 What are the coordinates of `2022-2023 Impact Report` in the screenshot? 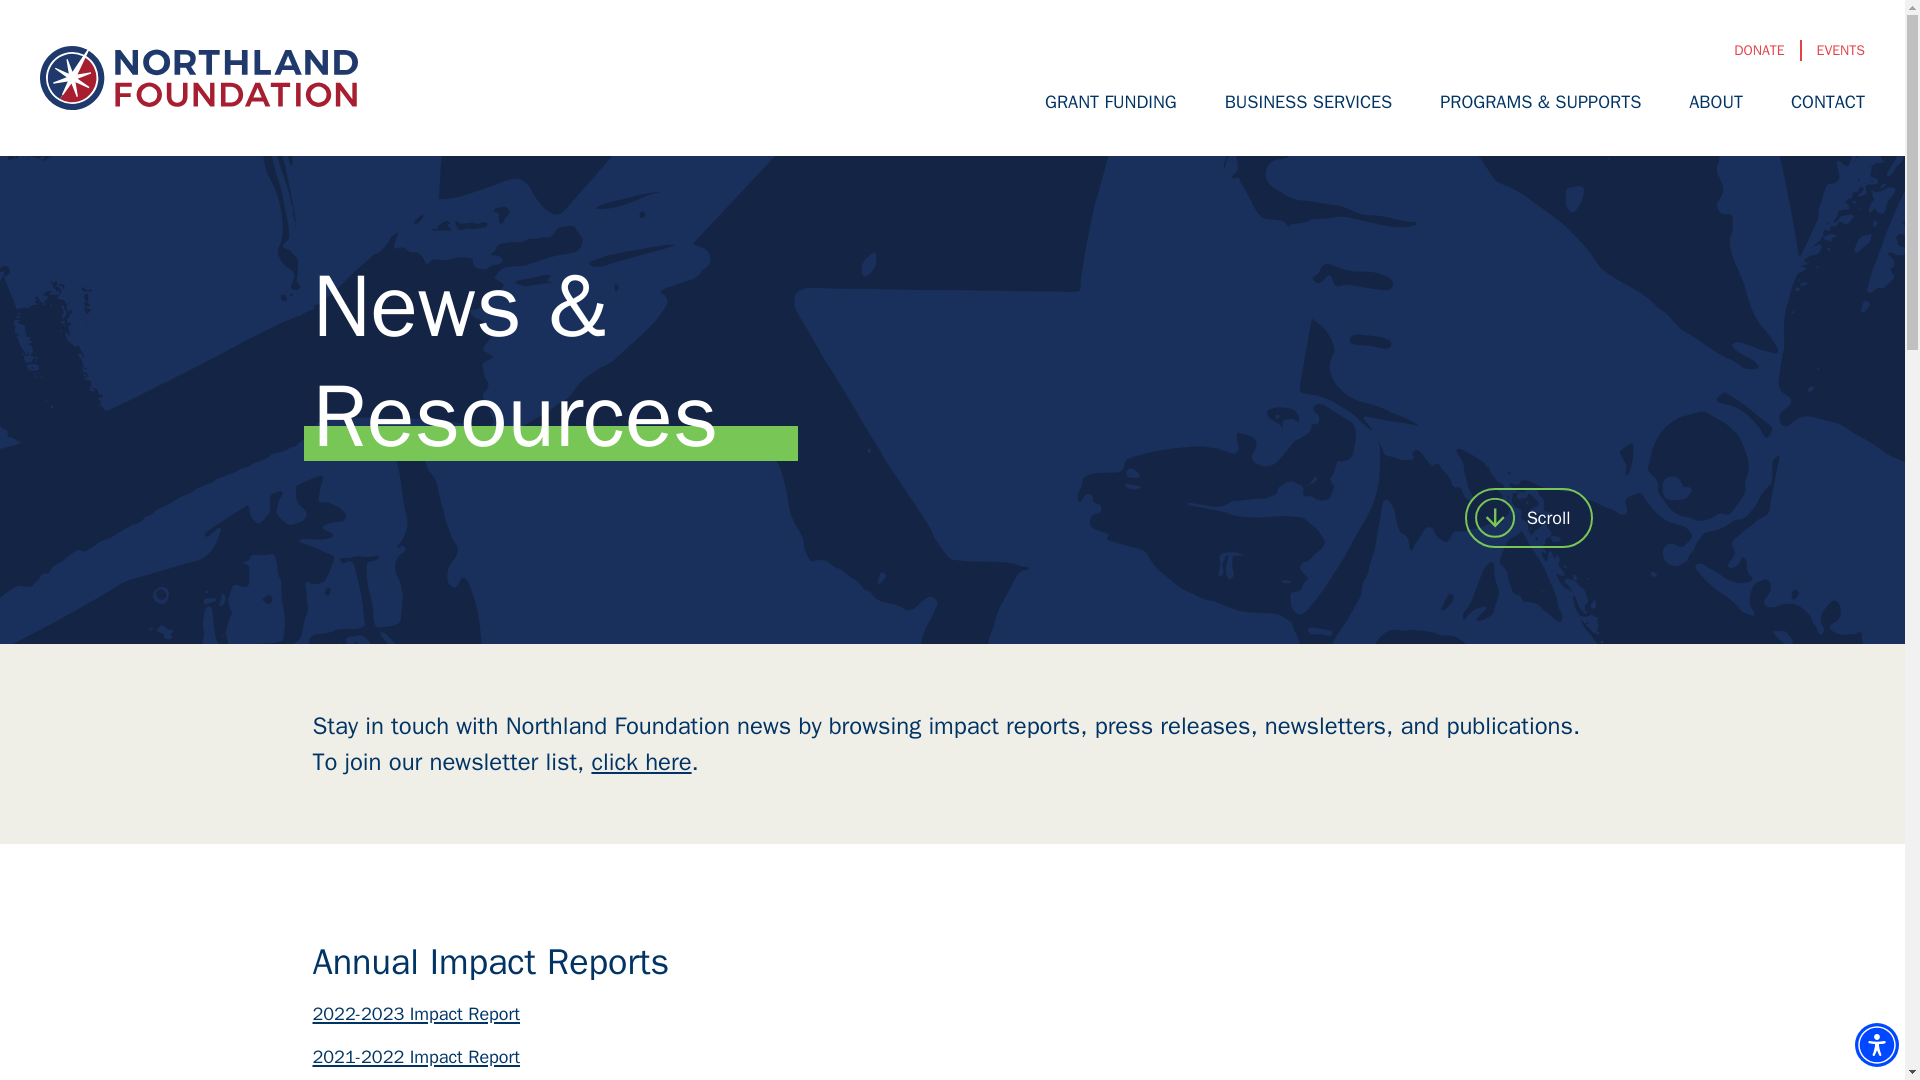 It's located at (416, 1014).